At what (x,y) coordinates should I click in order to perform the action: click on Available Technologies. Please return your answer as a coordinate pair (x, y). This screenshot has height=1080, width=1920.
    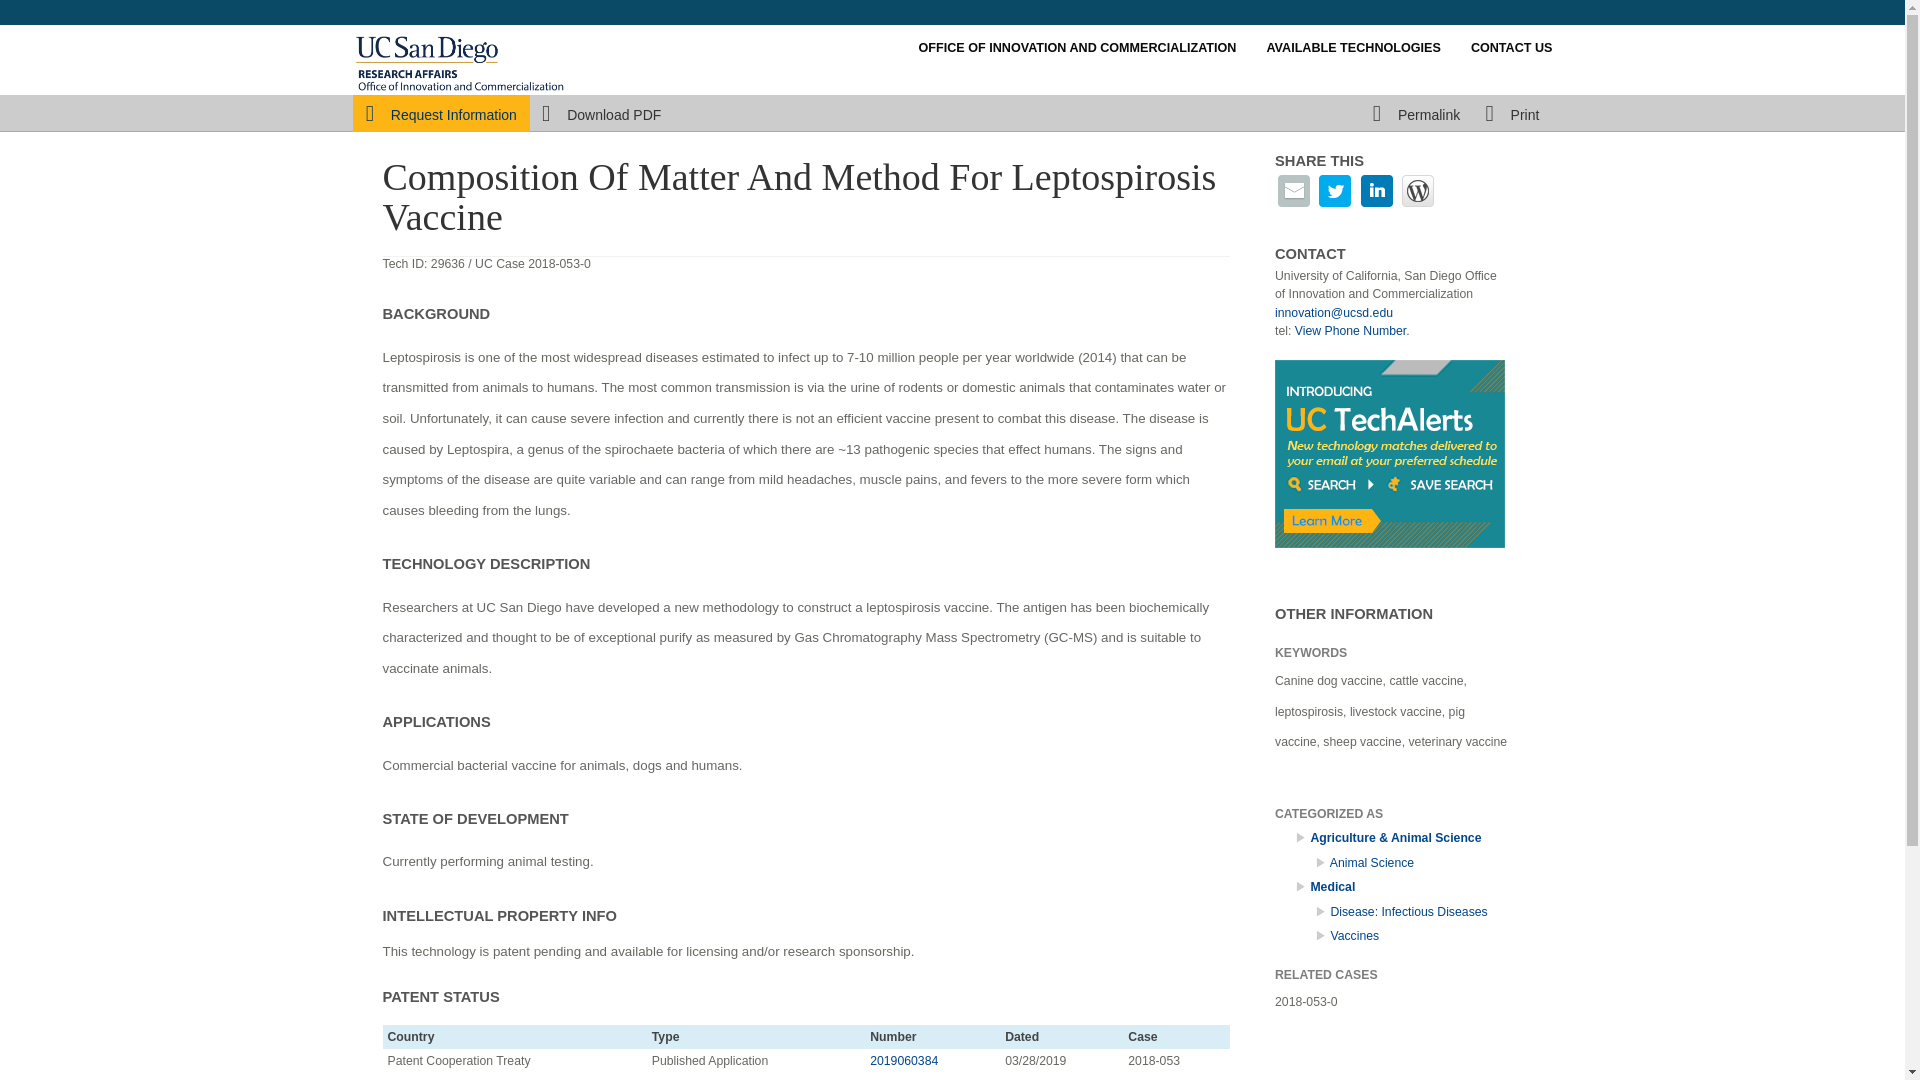
    Looking at the image, I should click on (1353, 48).